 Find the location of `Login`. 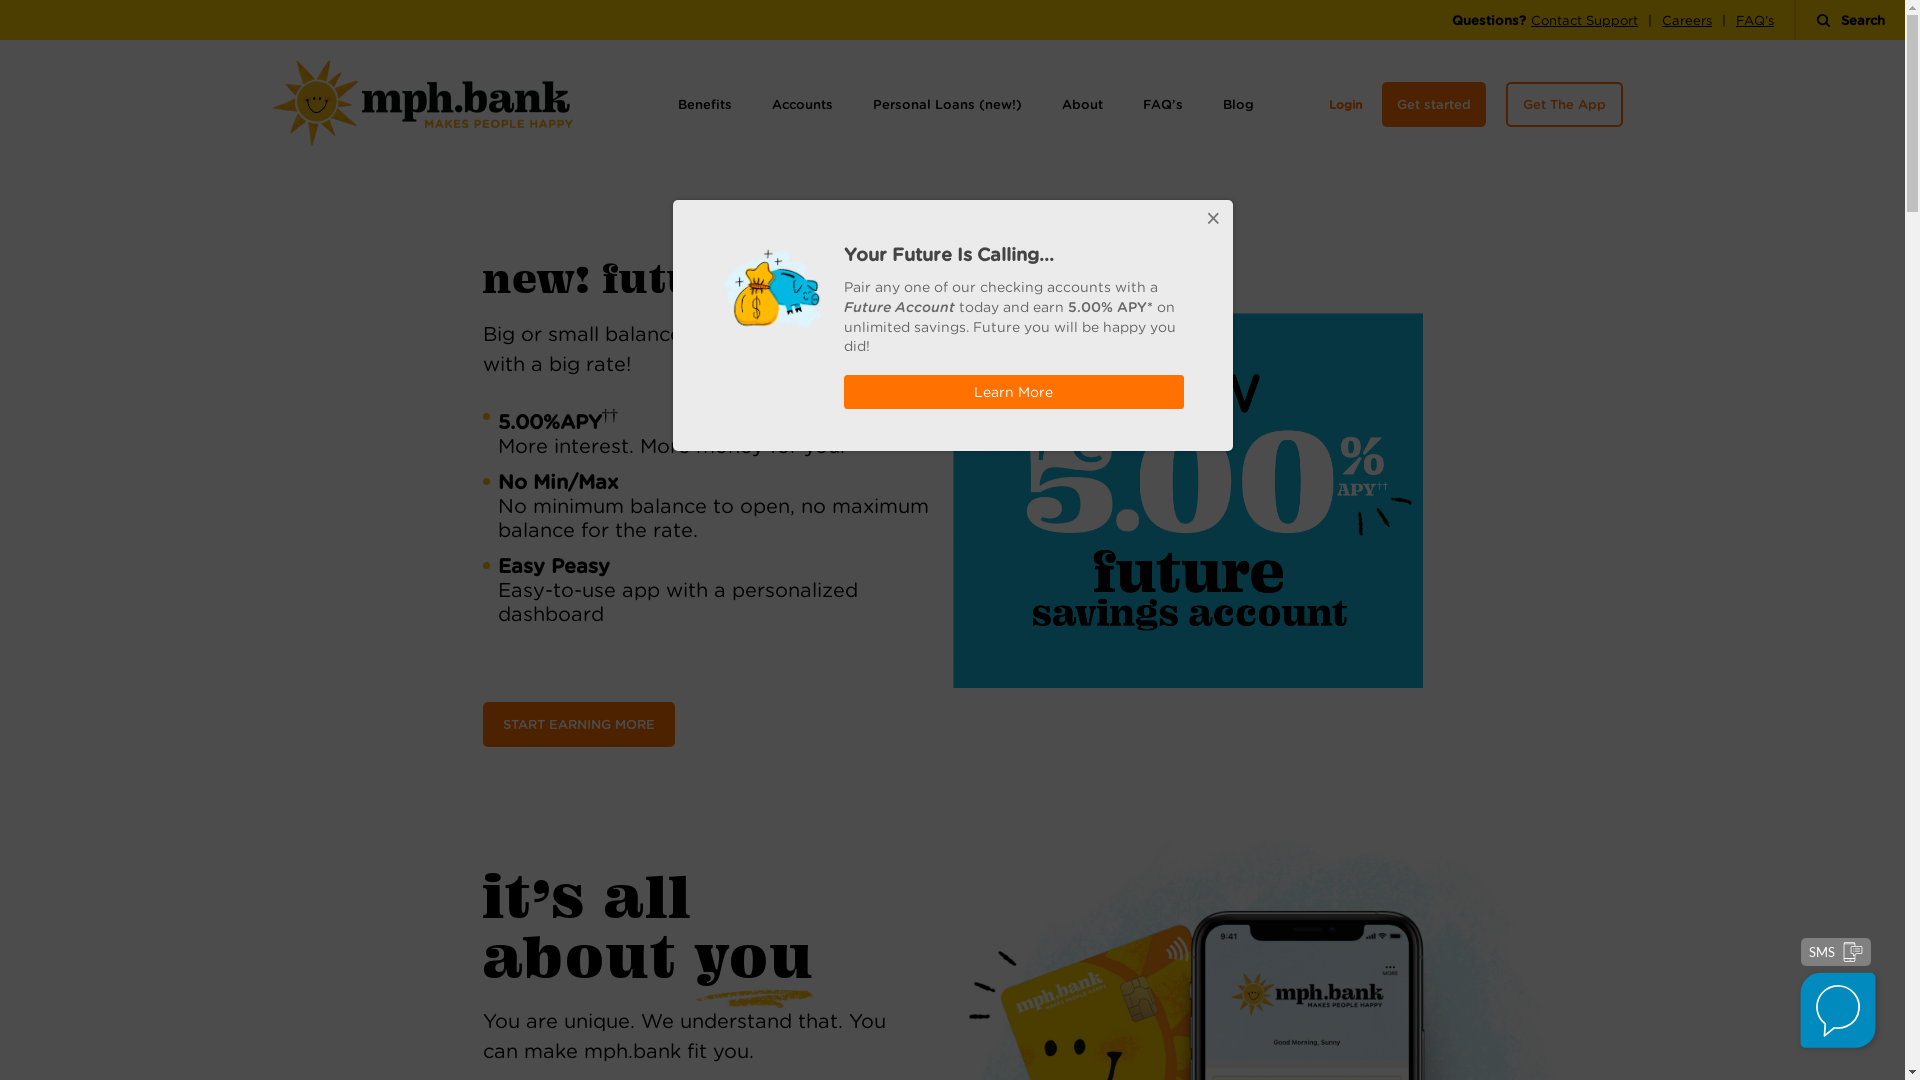

Login is located at coordinates (1344, 104).